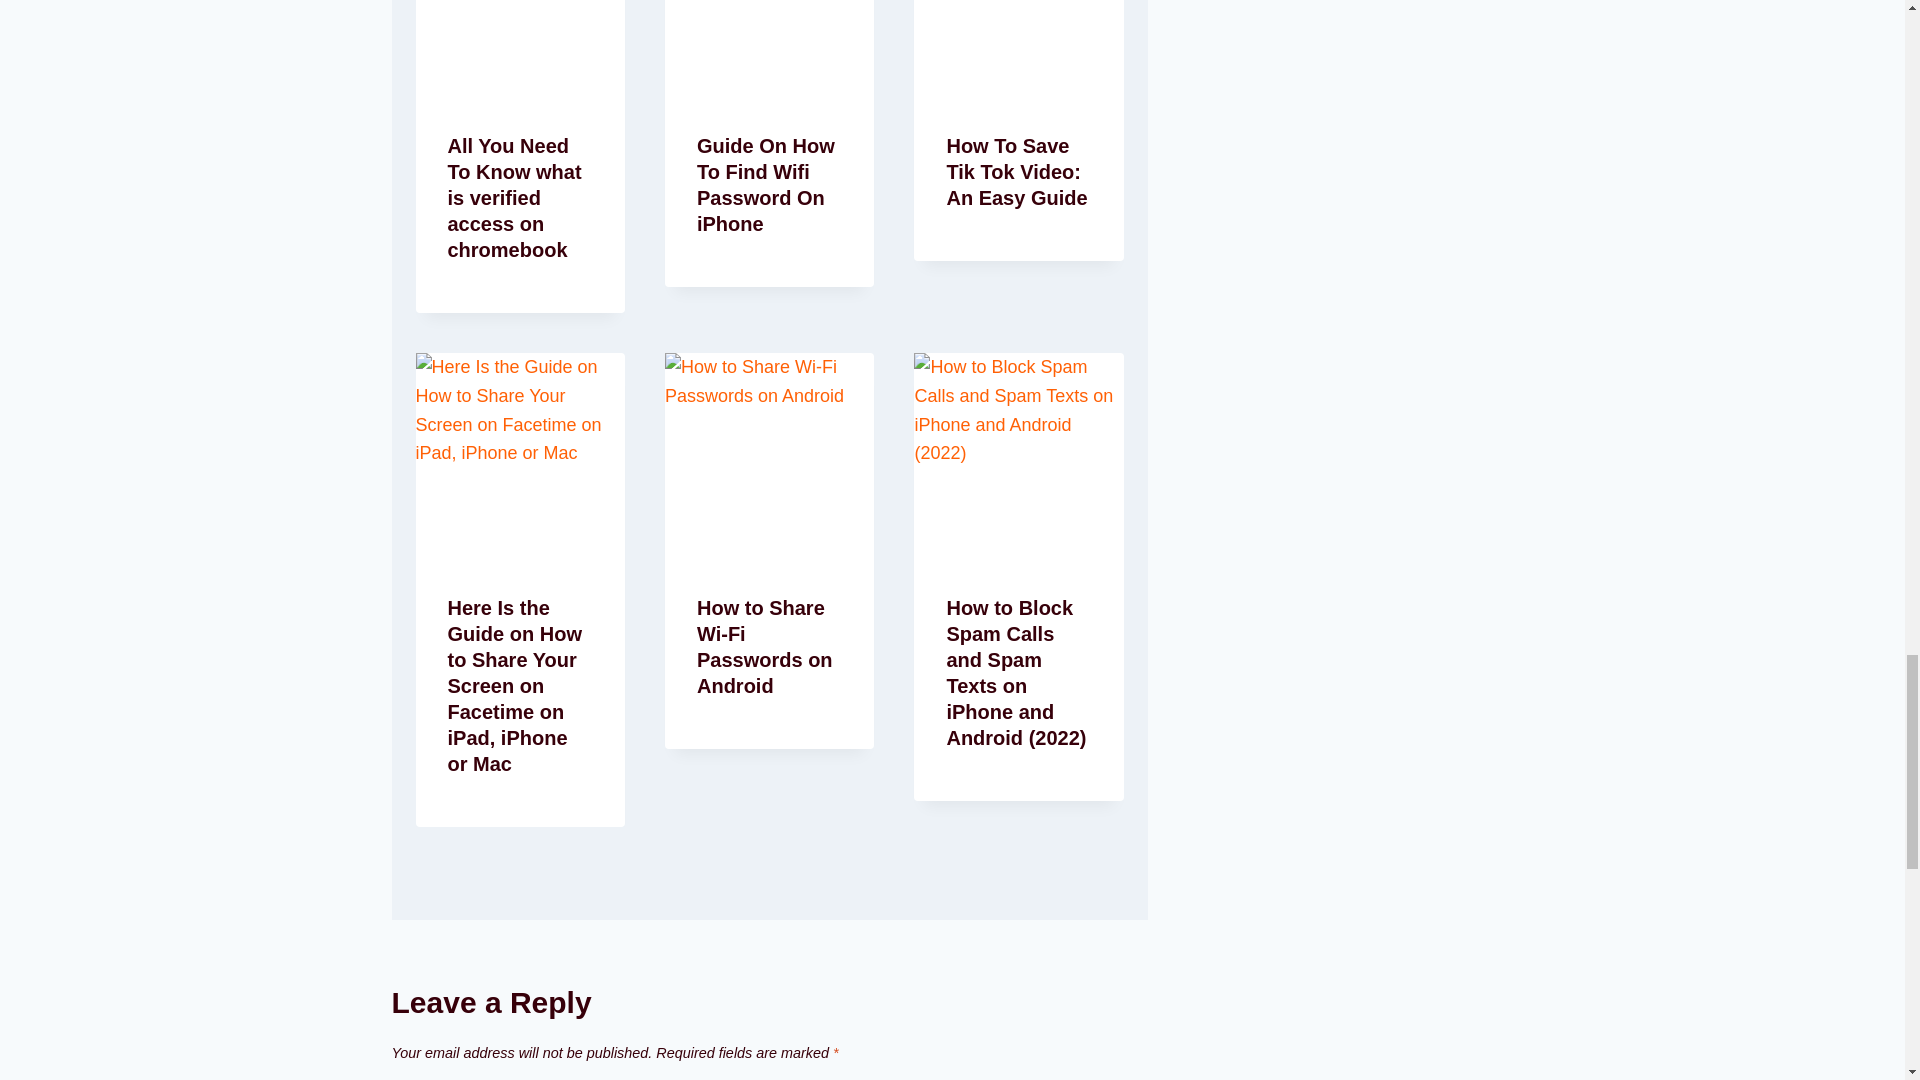  Describe the element at coordinates (514, 198) in the screenshot. I see `All You Need To Know what is verified access on chromebook` at that location.